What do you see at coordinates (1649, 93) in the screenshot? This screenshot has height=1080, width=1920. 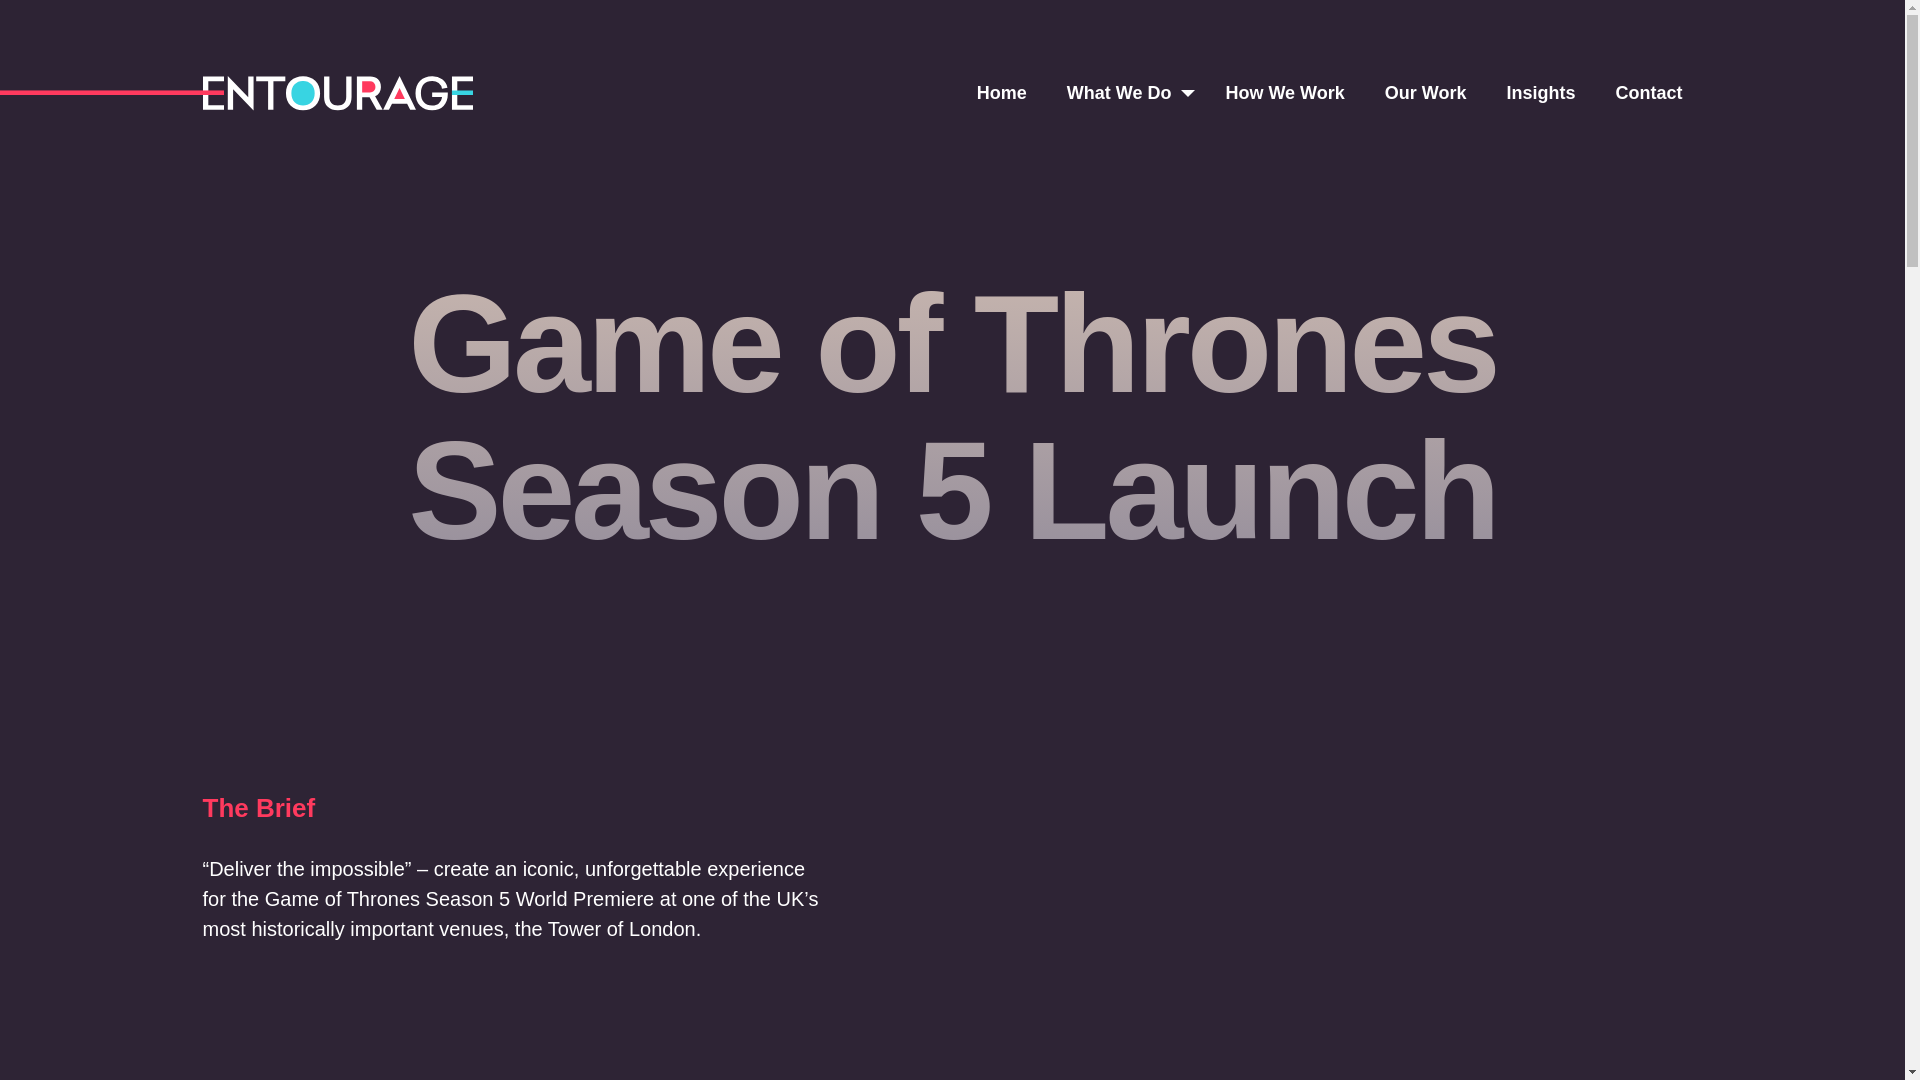 I see `Contact` at bounding box center [1649, 93].